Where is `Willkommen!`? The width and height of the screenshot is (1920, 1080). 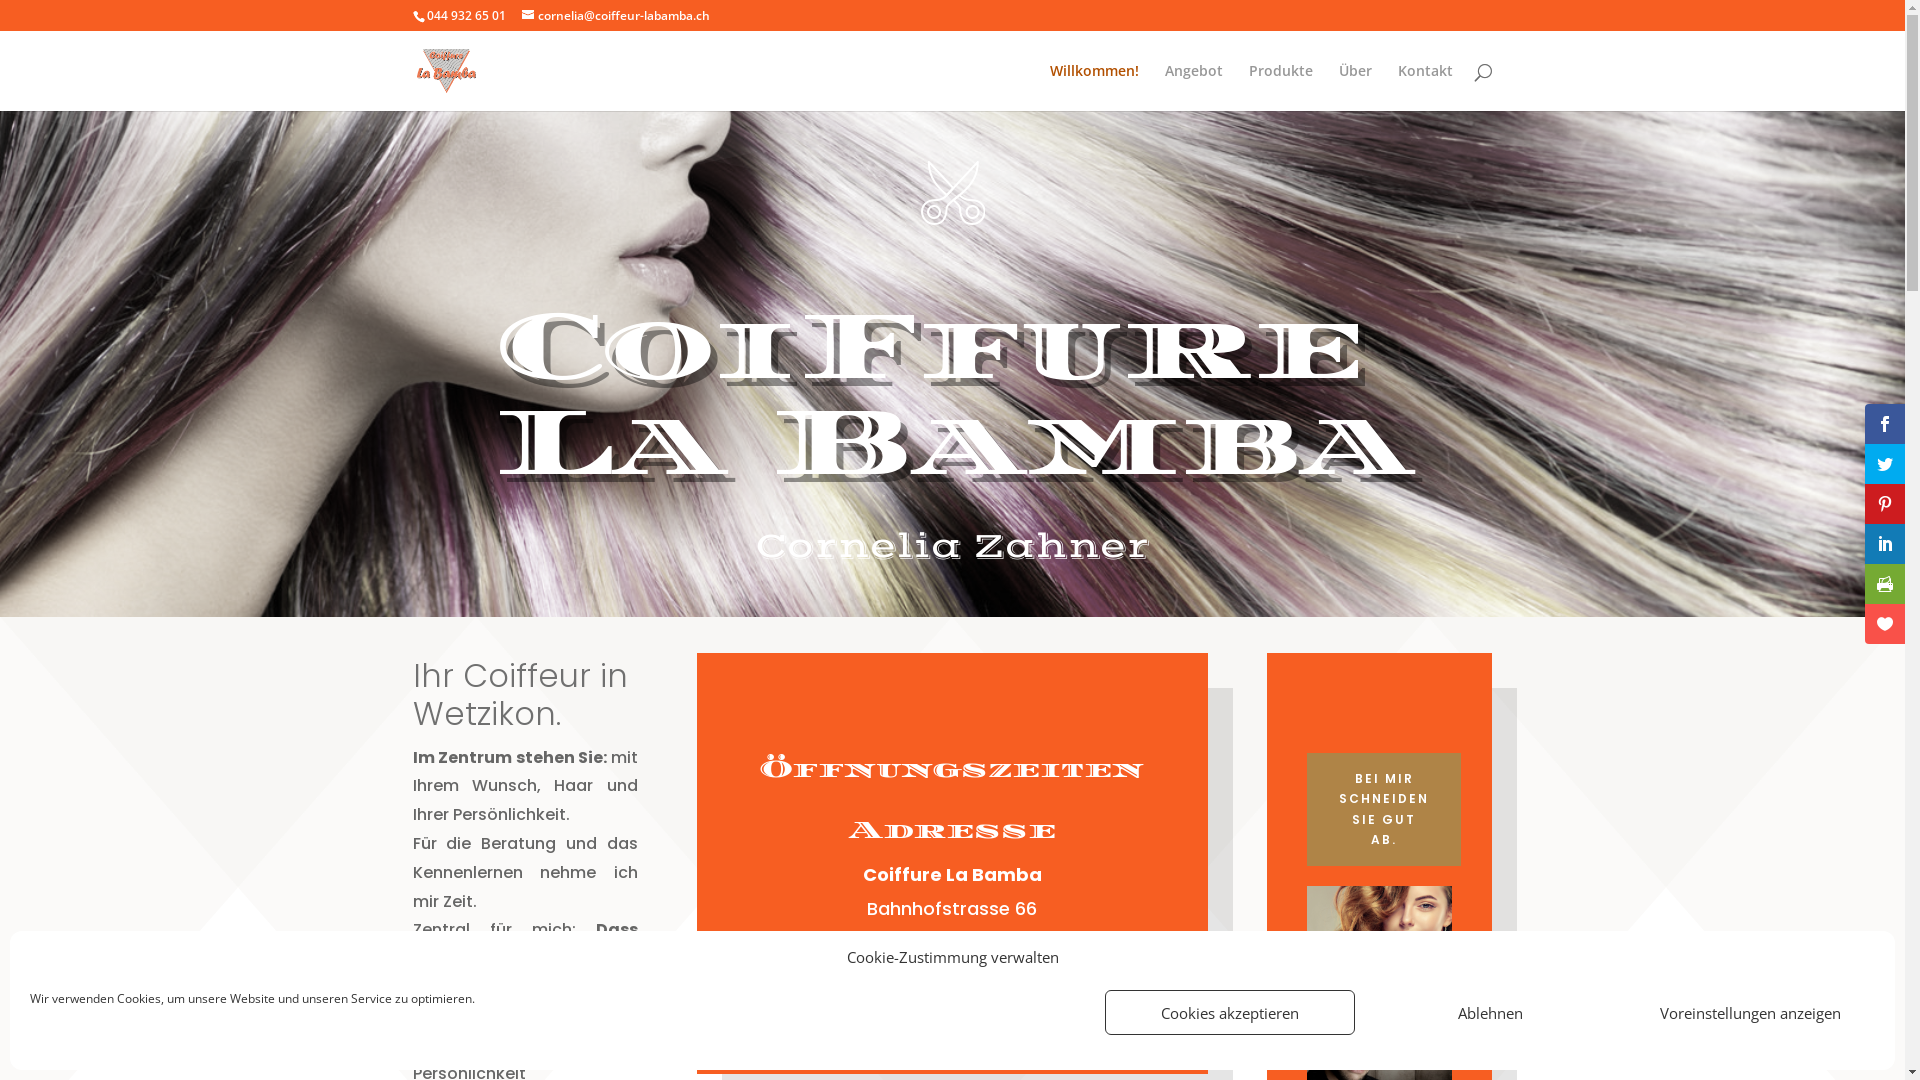 Willkommen! is located at coordinates (1094, 88).